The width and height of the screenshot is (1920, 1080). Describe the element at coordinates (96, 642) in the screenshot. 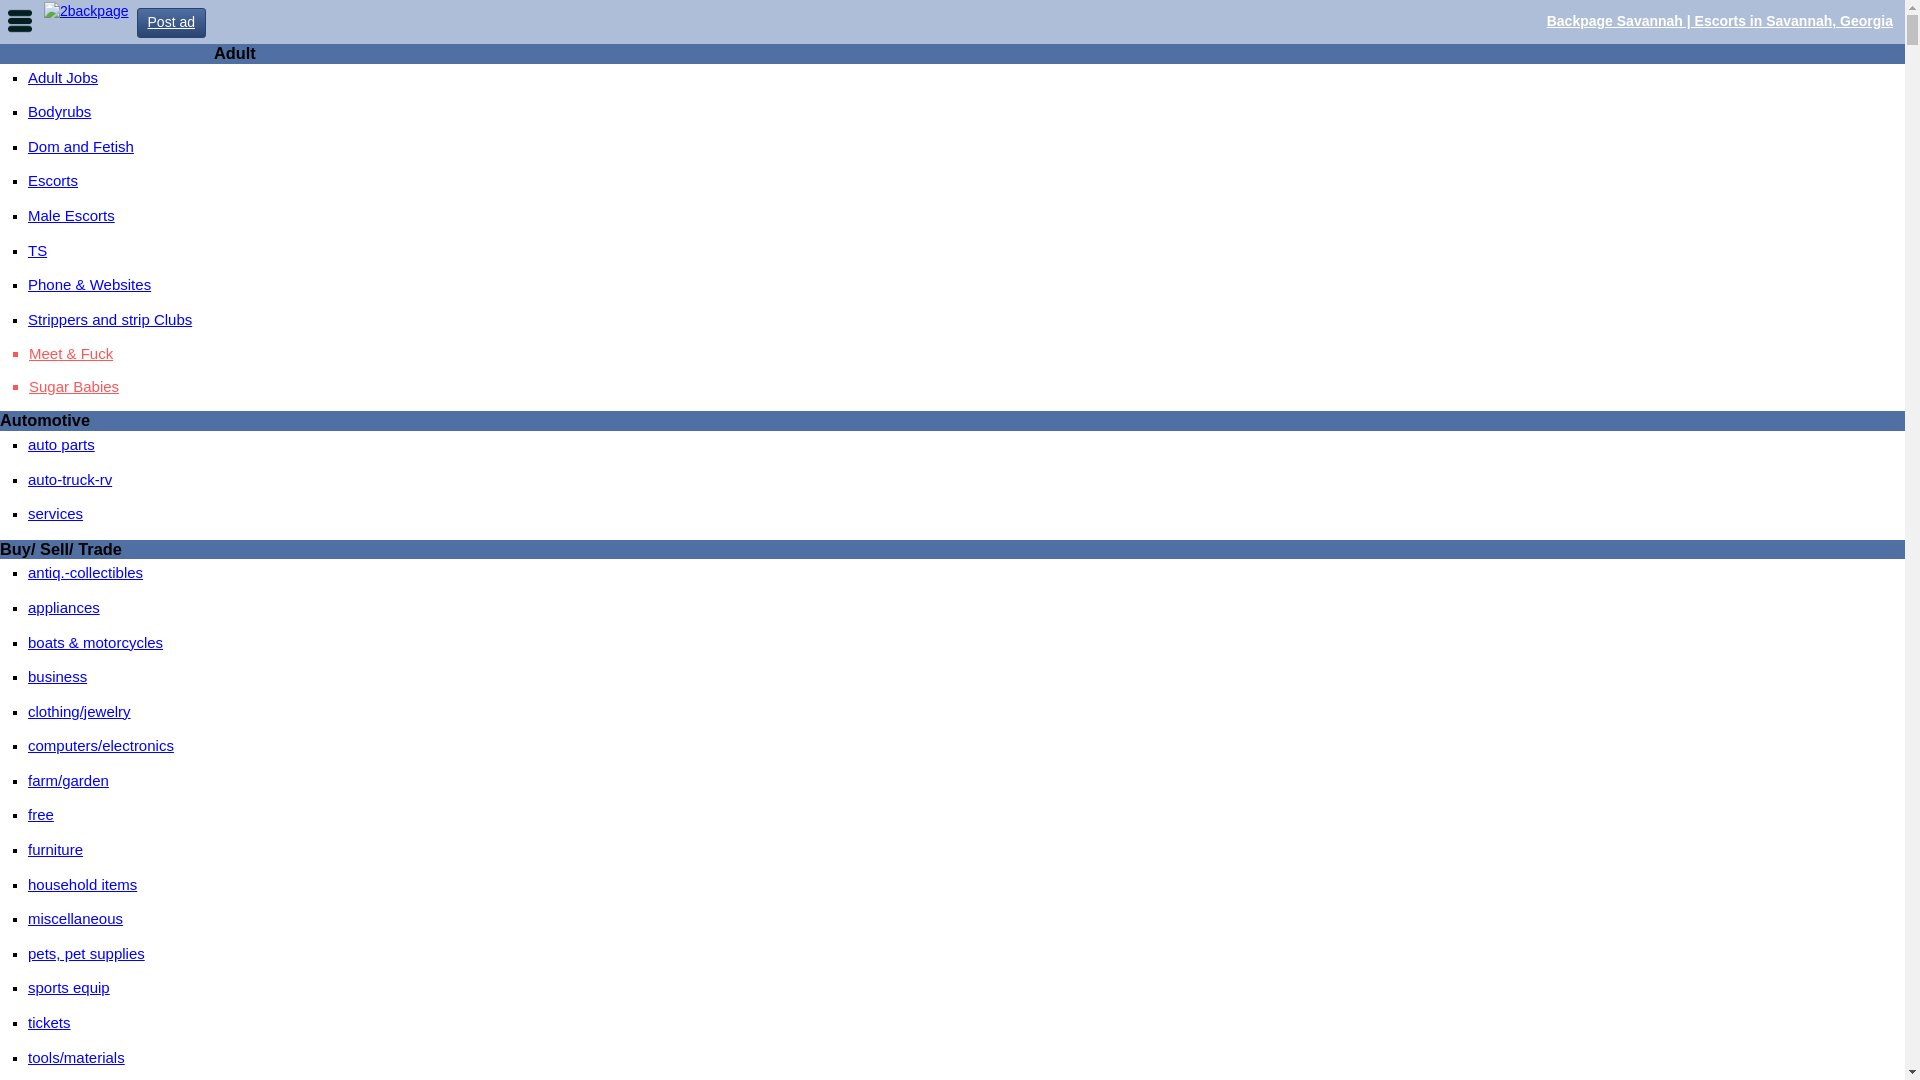

I see `boats & motorcycles` at that location.